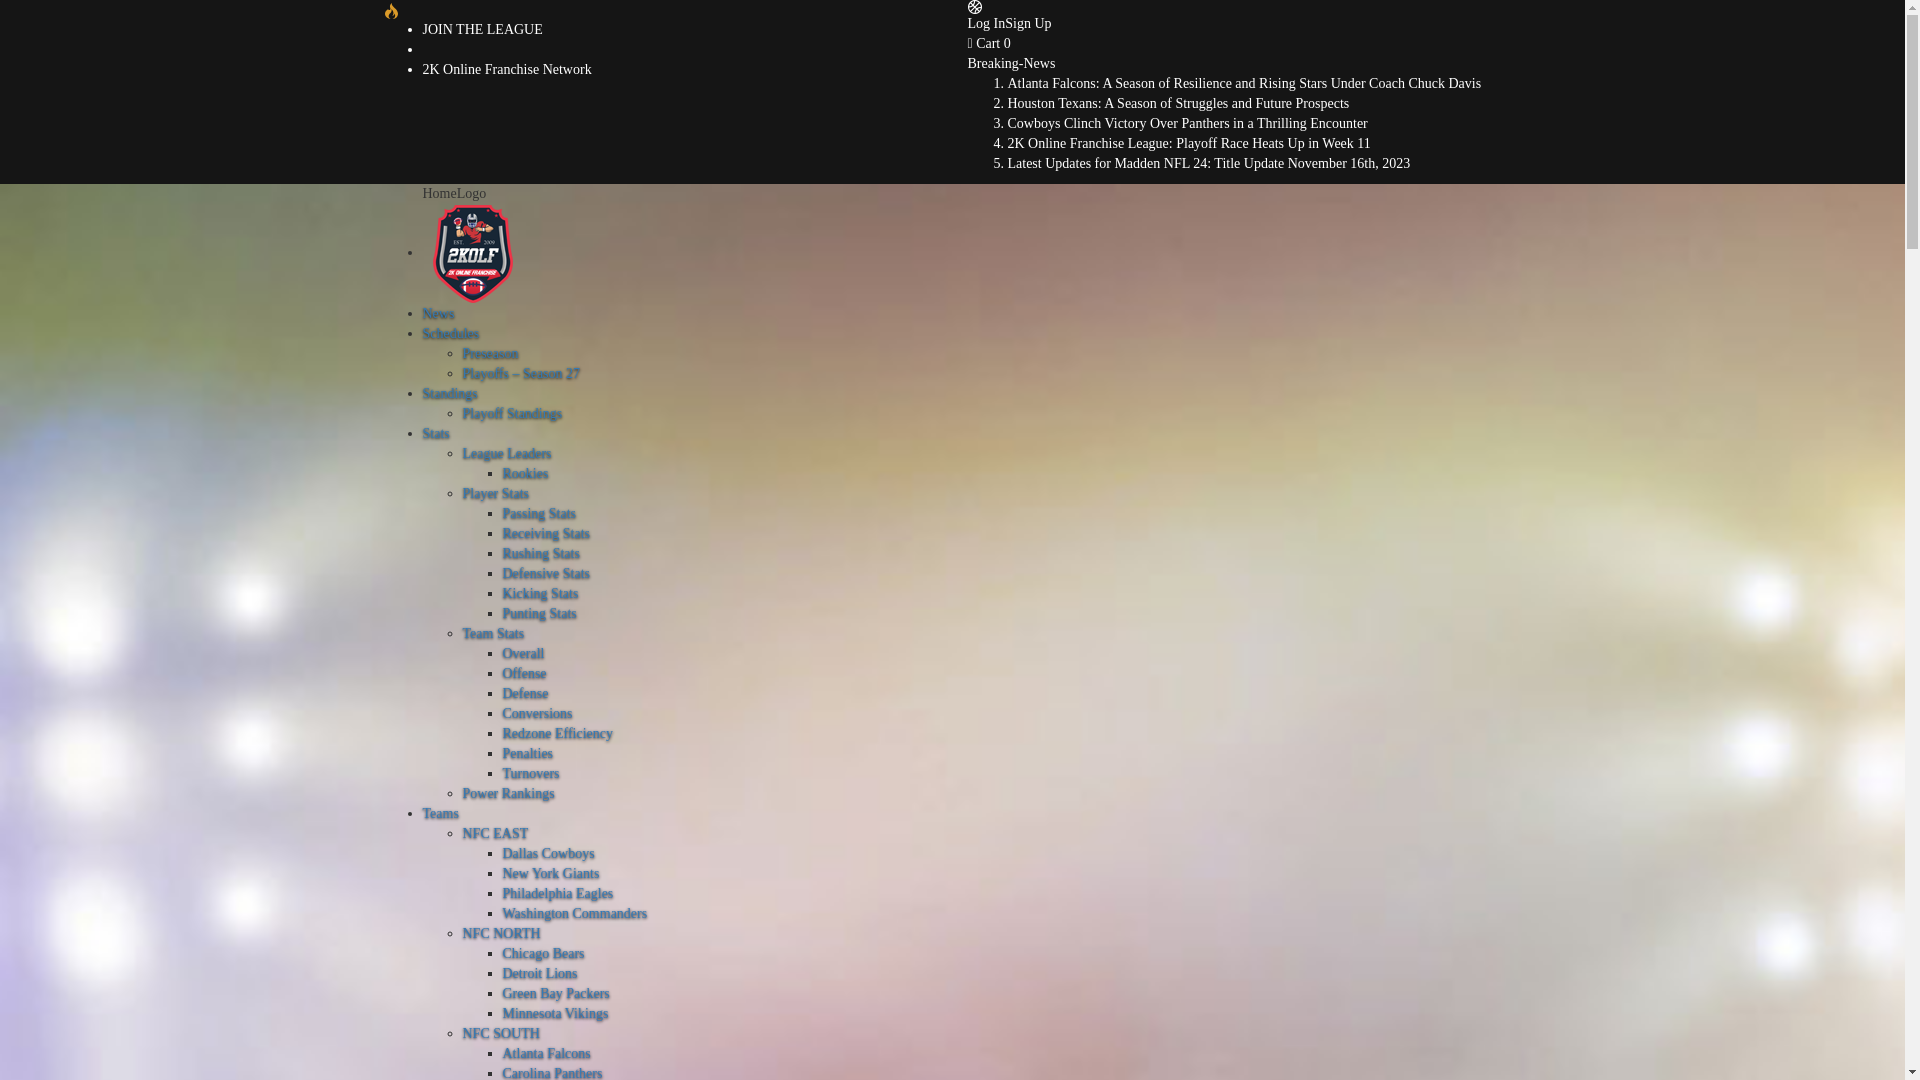 The image size is (1920, 1080). I want to click on NFC EAST, so click(495, 834).